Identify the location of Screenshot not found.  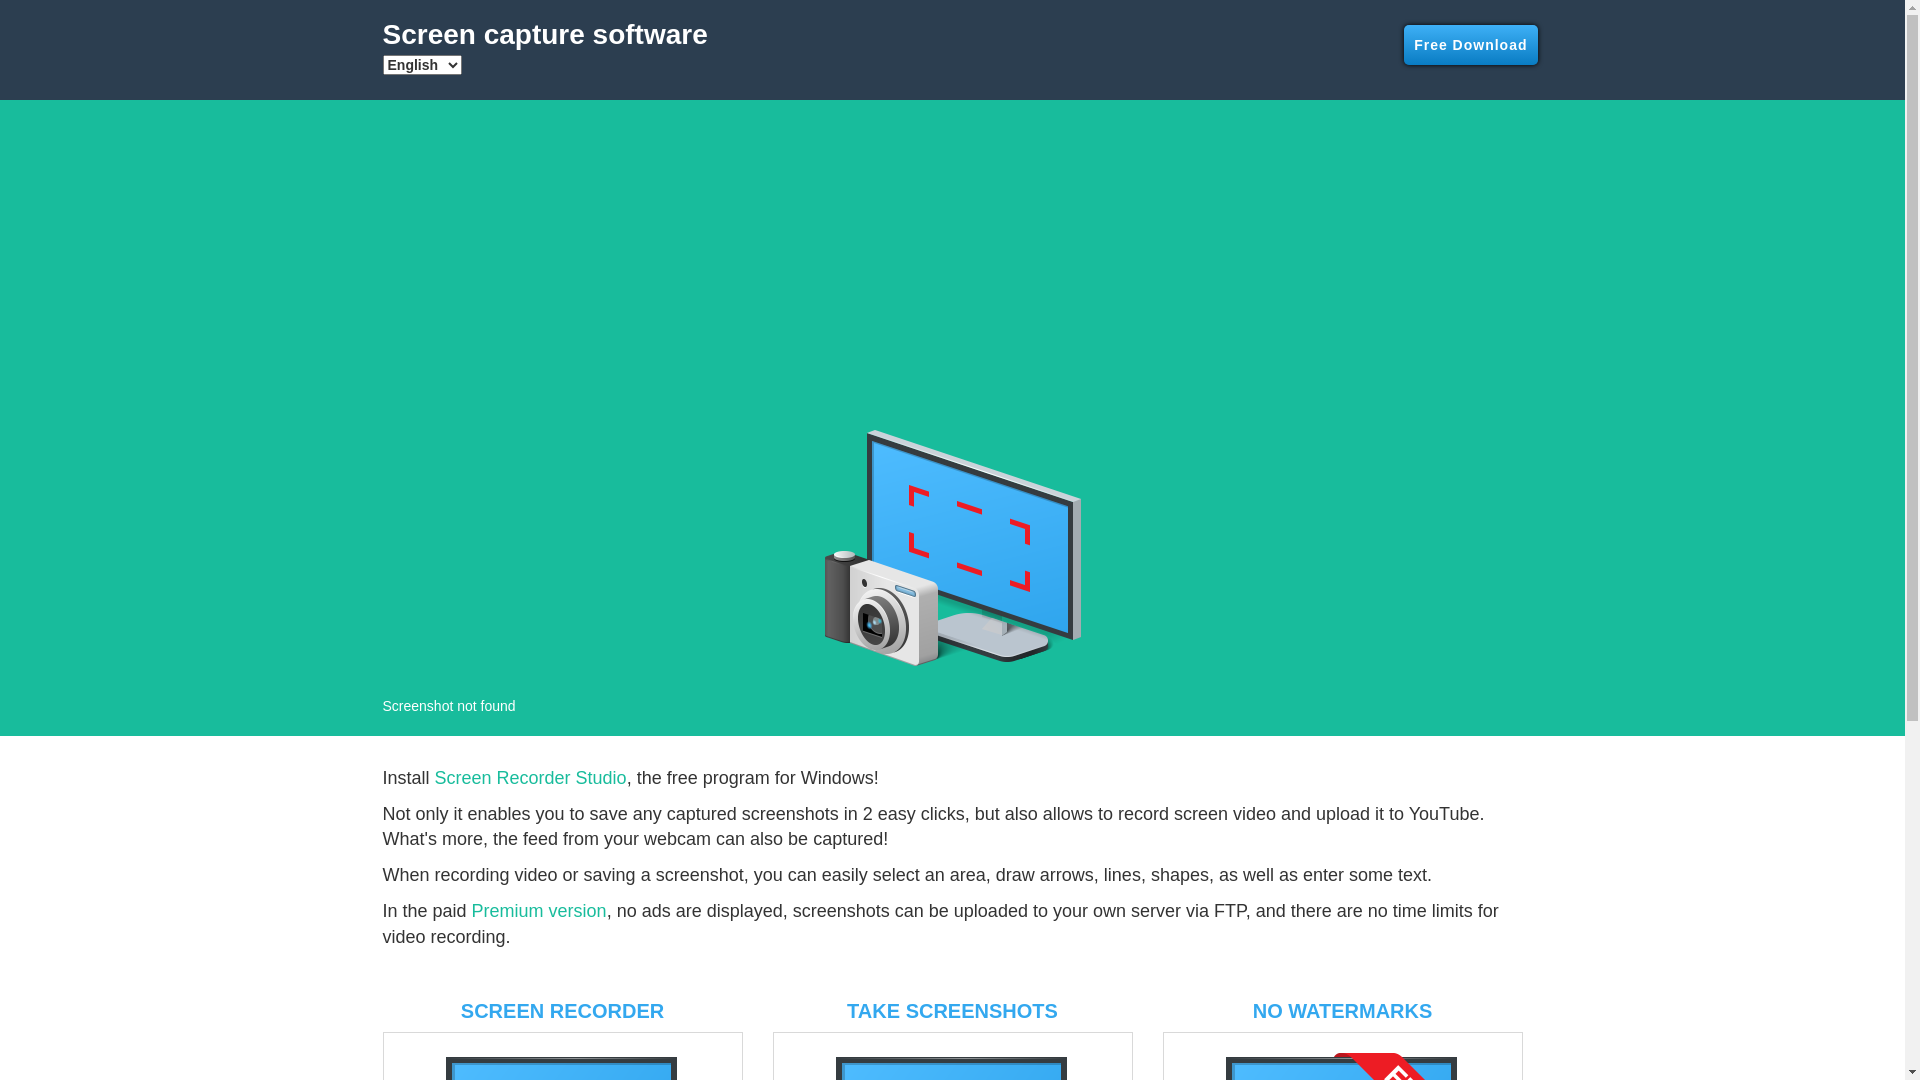
(952, 548).